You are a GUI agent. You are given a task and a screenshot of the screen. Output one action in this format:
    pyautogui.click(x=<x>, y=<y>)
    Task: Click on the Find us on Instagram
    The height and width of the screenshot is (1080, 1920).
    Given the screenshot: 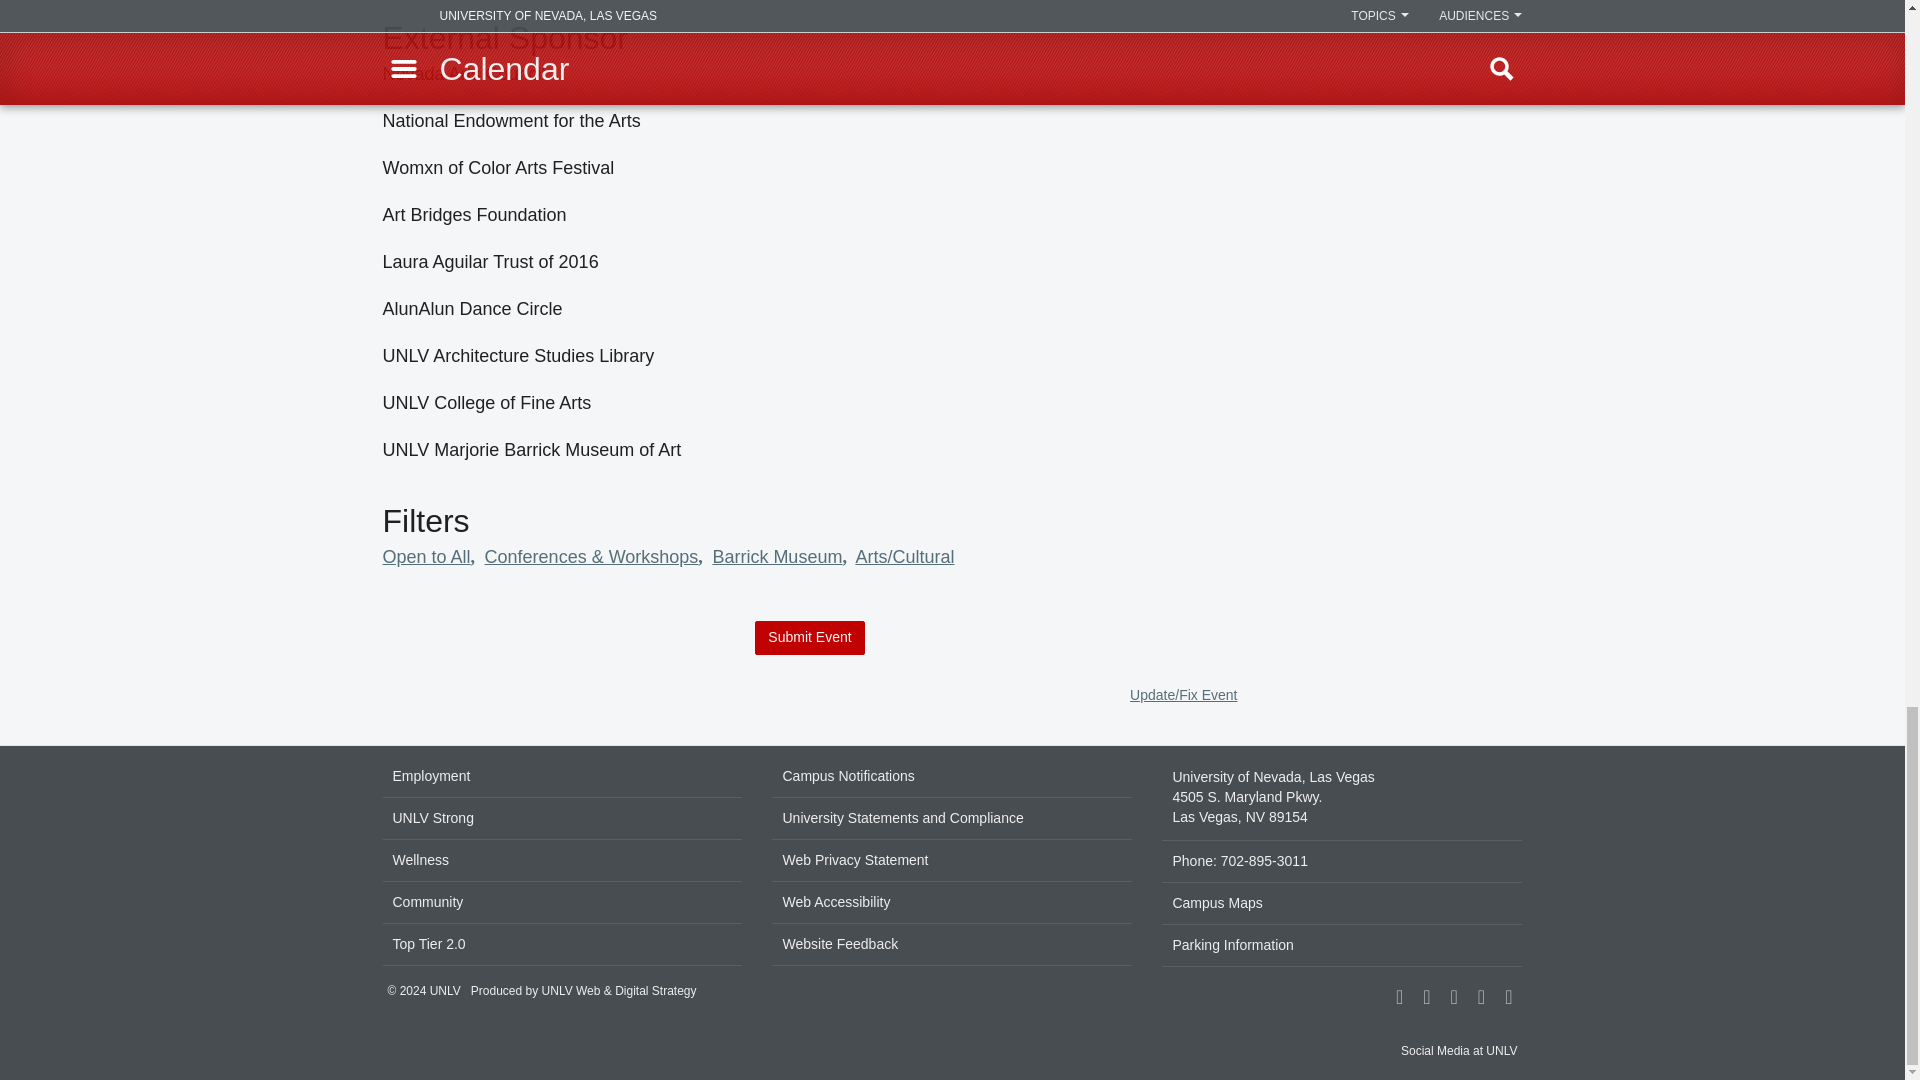 What is the action you would take?
    pyautogui.click(x=1426, y=998)
    